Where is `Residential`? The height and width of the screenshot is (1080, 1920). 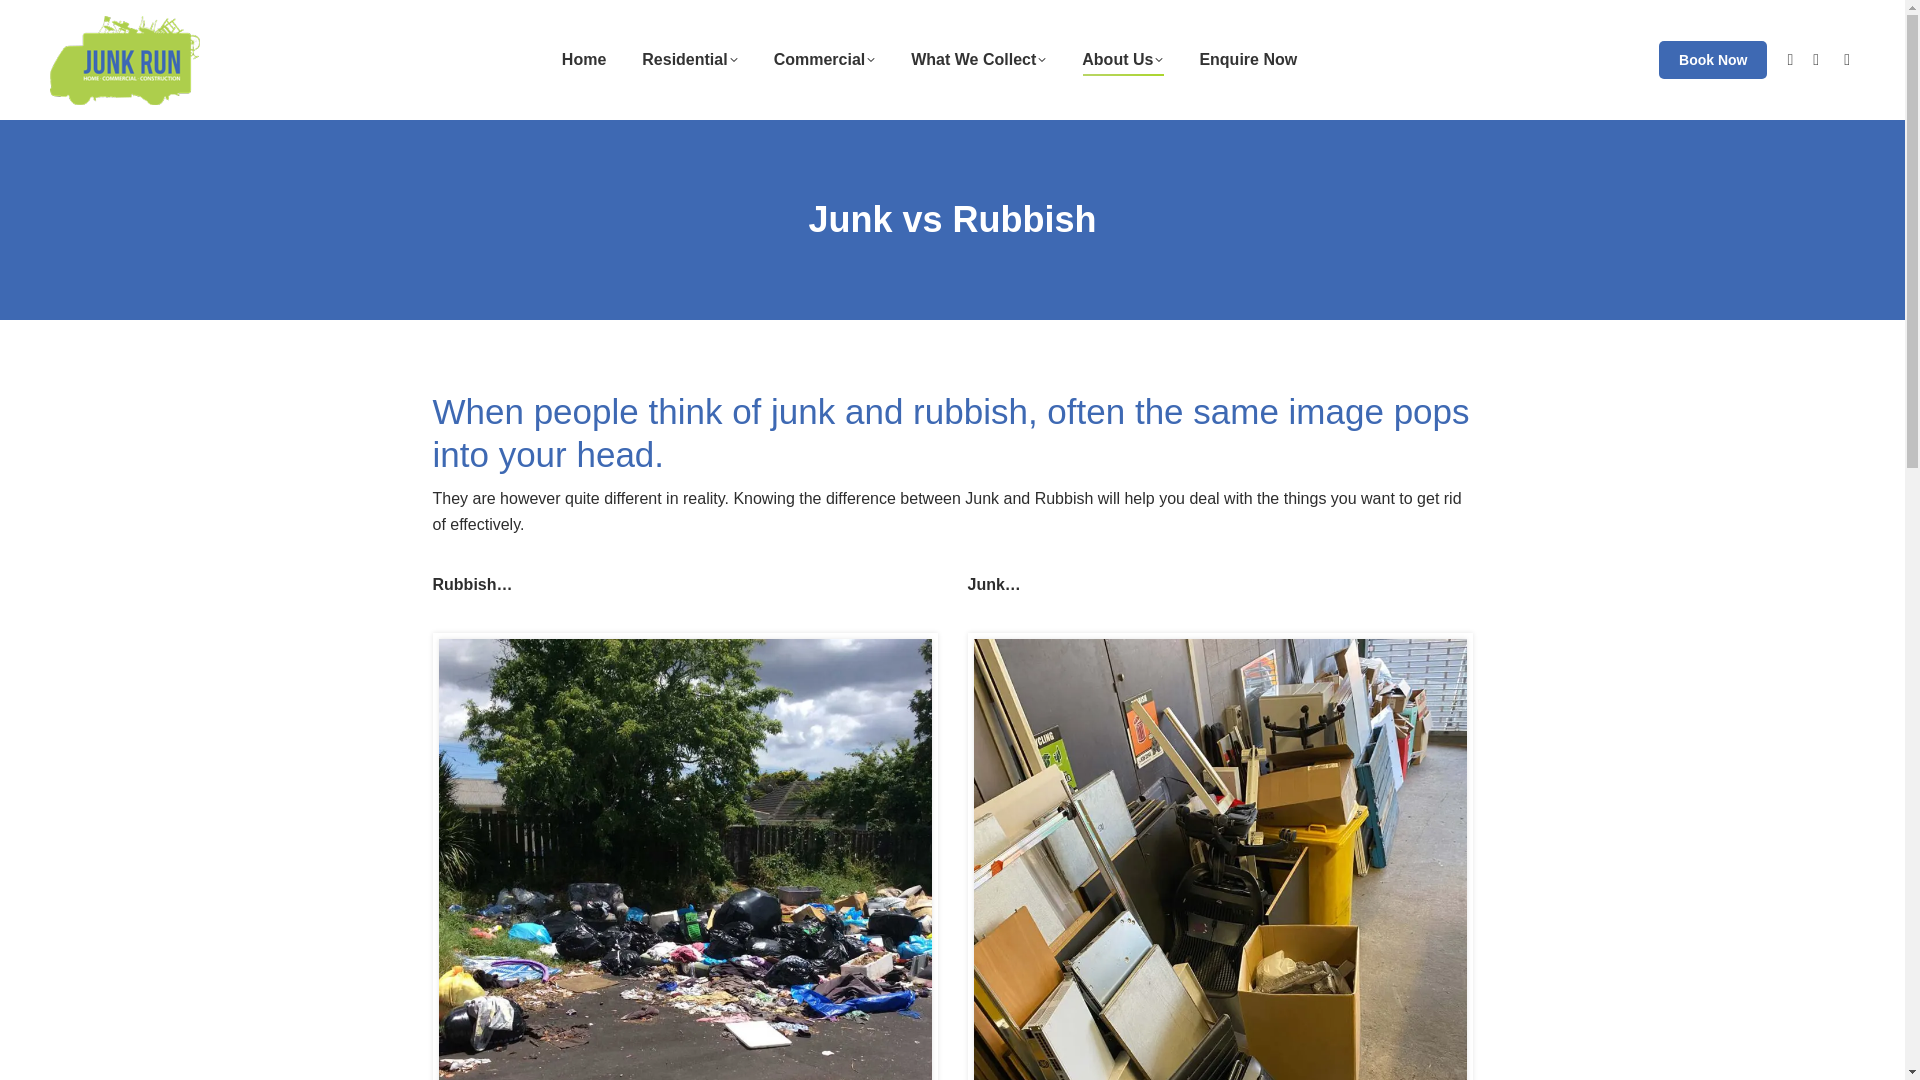 Residential is located at coordinates (689, 60).